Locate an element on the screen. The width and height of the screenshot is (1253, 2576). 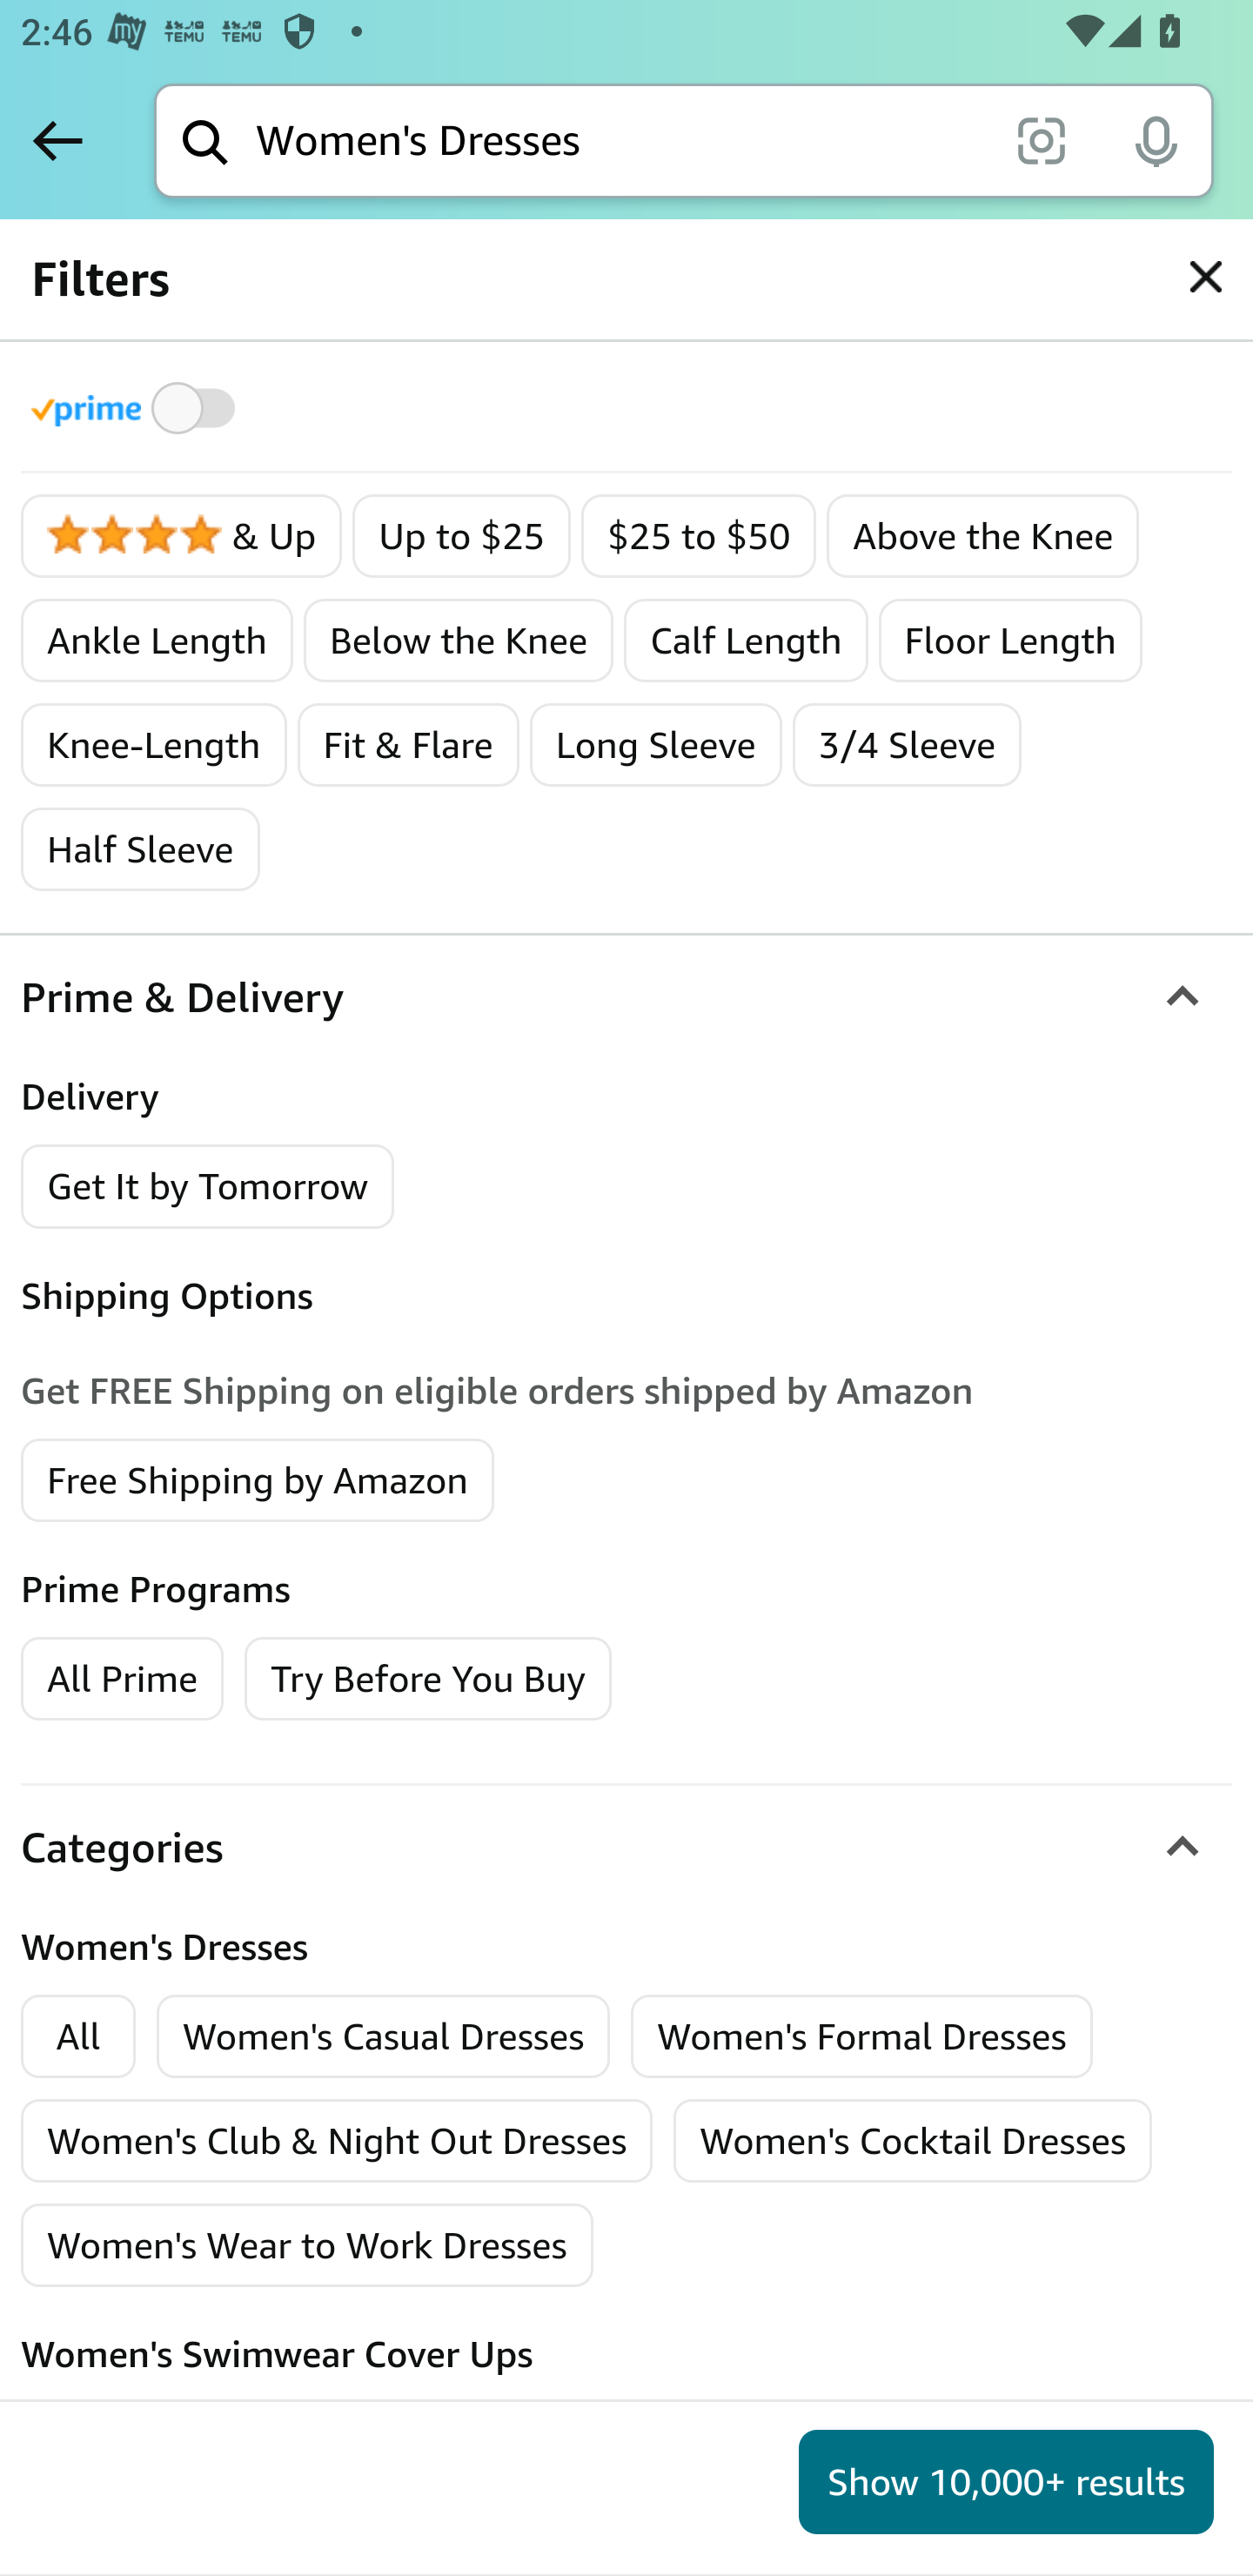
Women's Formal Dresses is located at coordinates (861, 2036).